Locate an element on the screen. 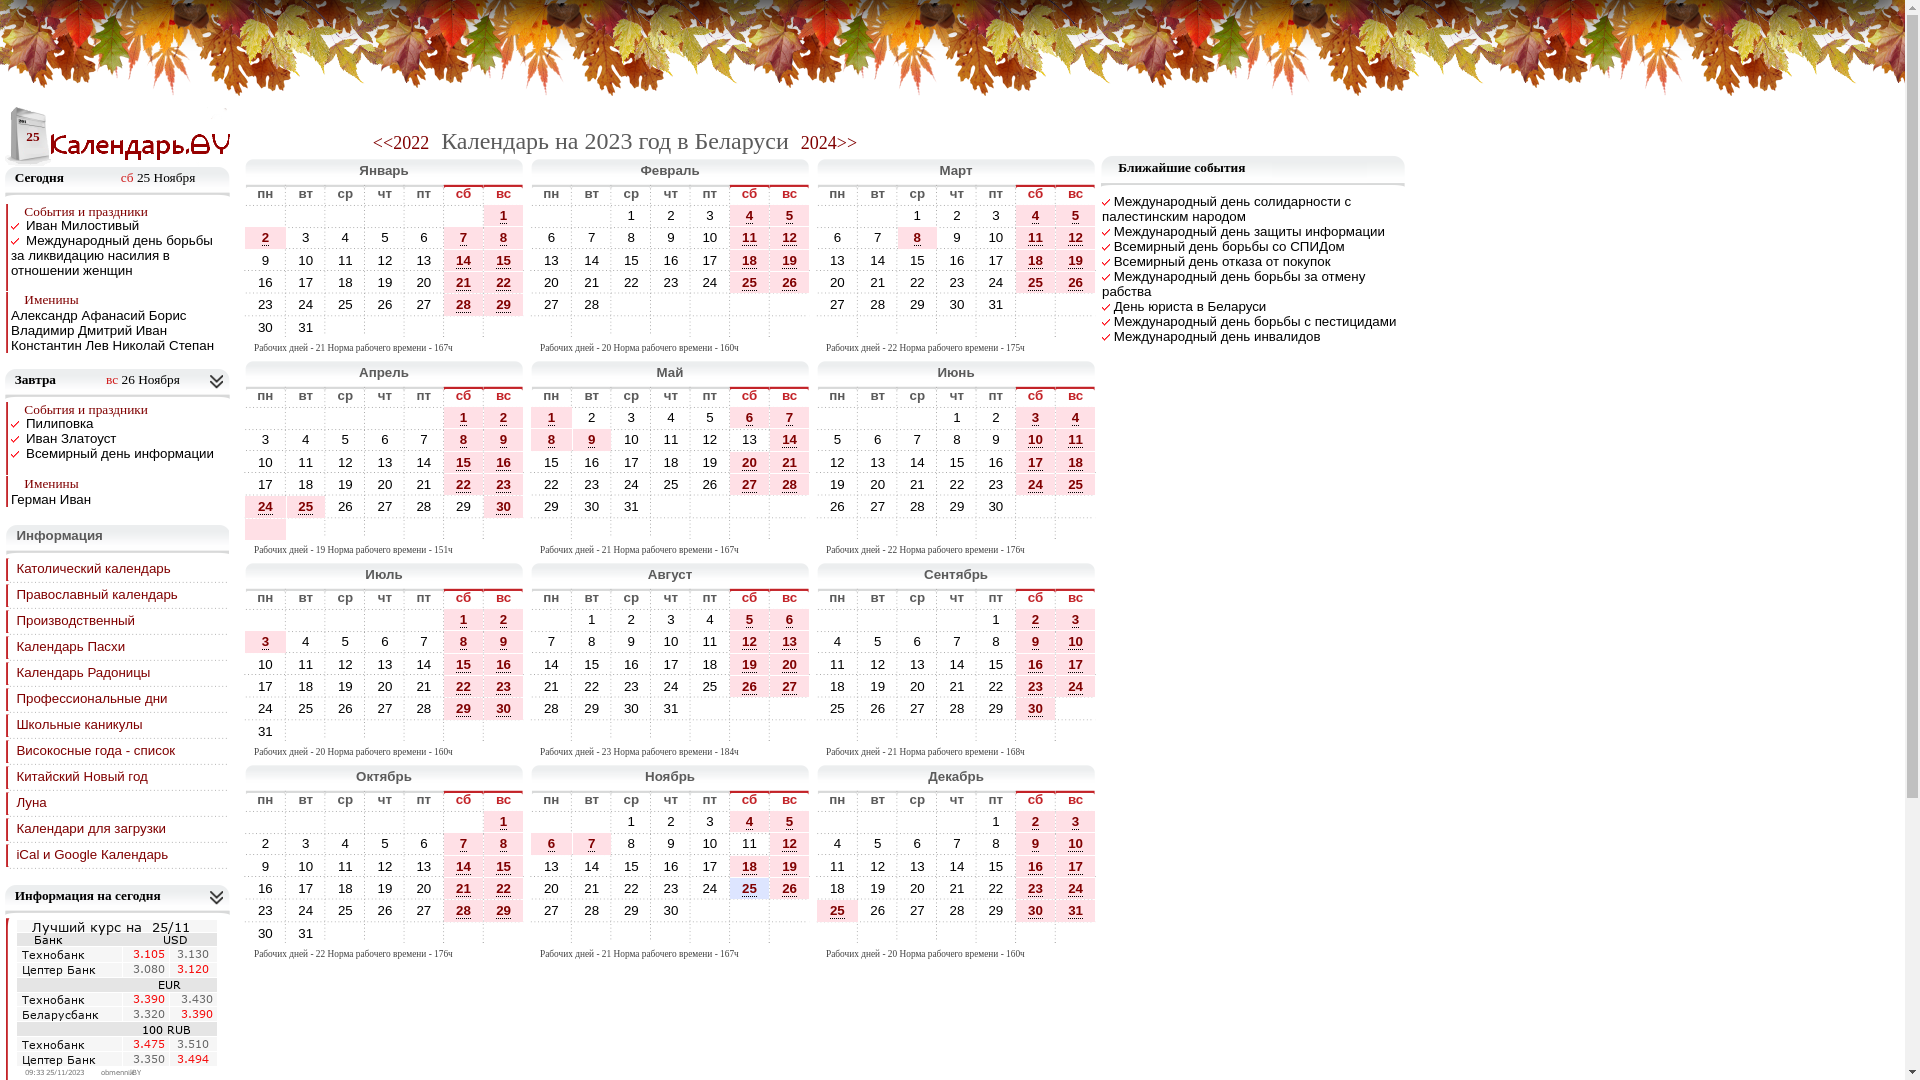 Image resolution: width=1920 pixels, height=1080 pixels. 24 is located at coordinates (710, 282).